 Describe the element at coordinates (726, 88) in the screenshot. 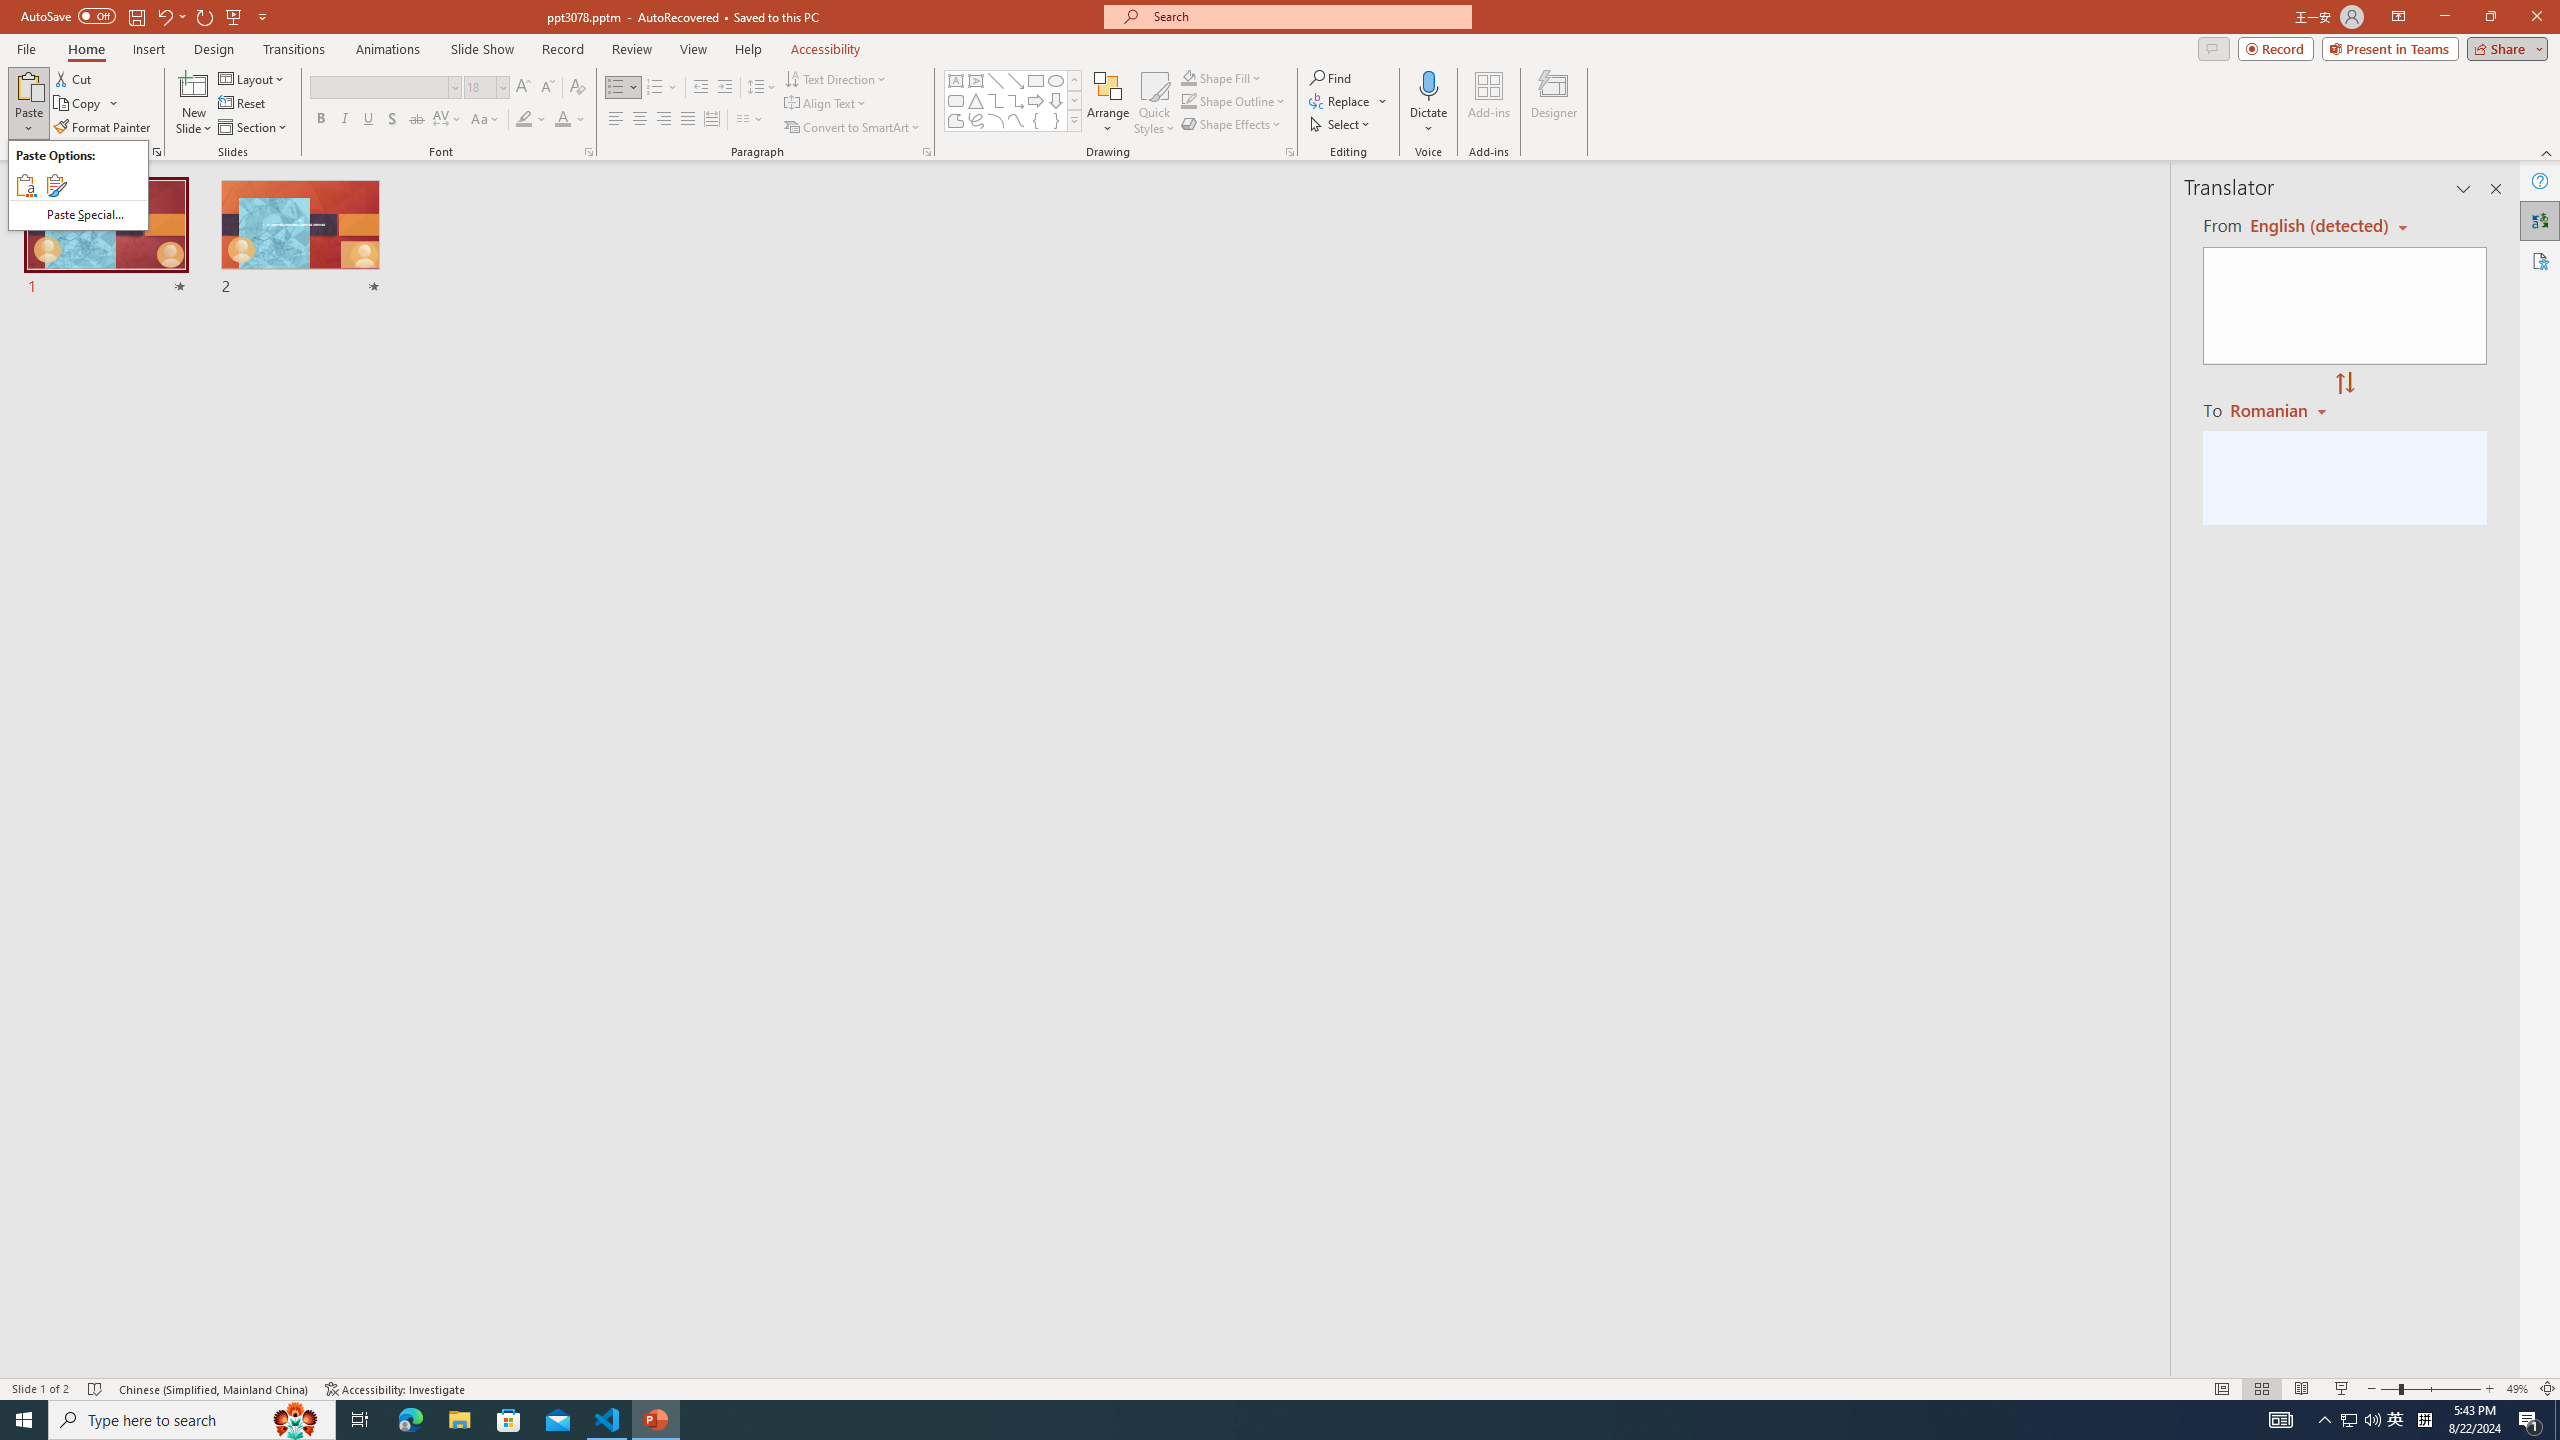

I see `Increase Indent` at that location.